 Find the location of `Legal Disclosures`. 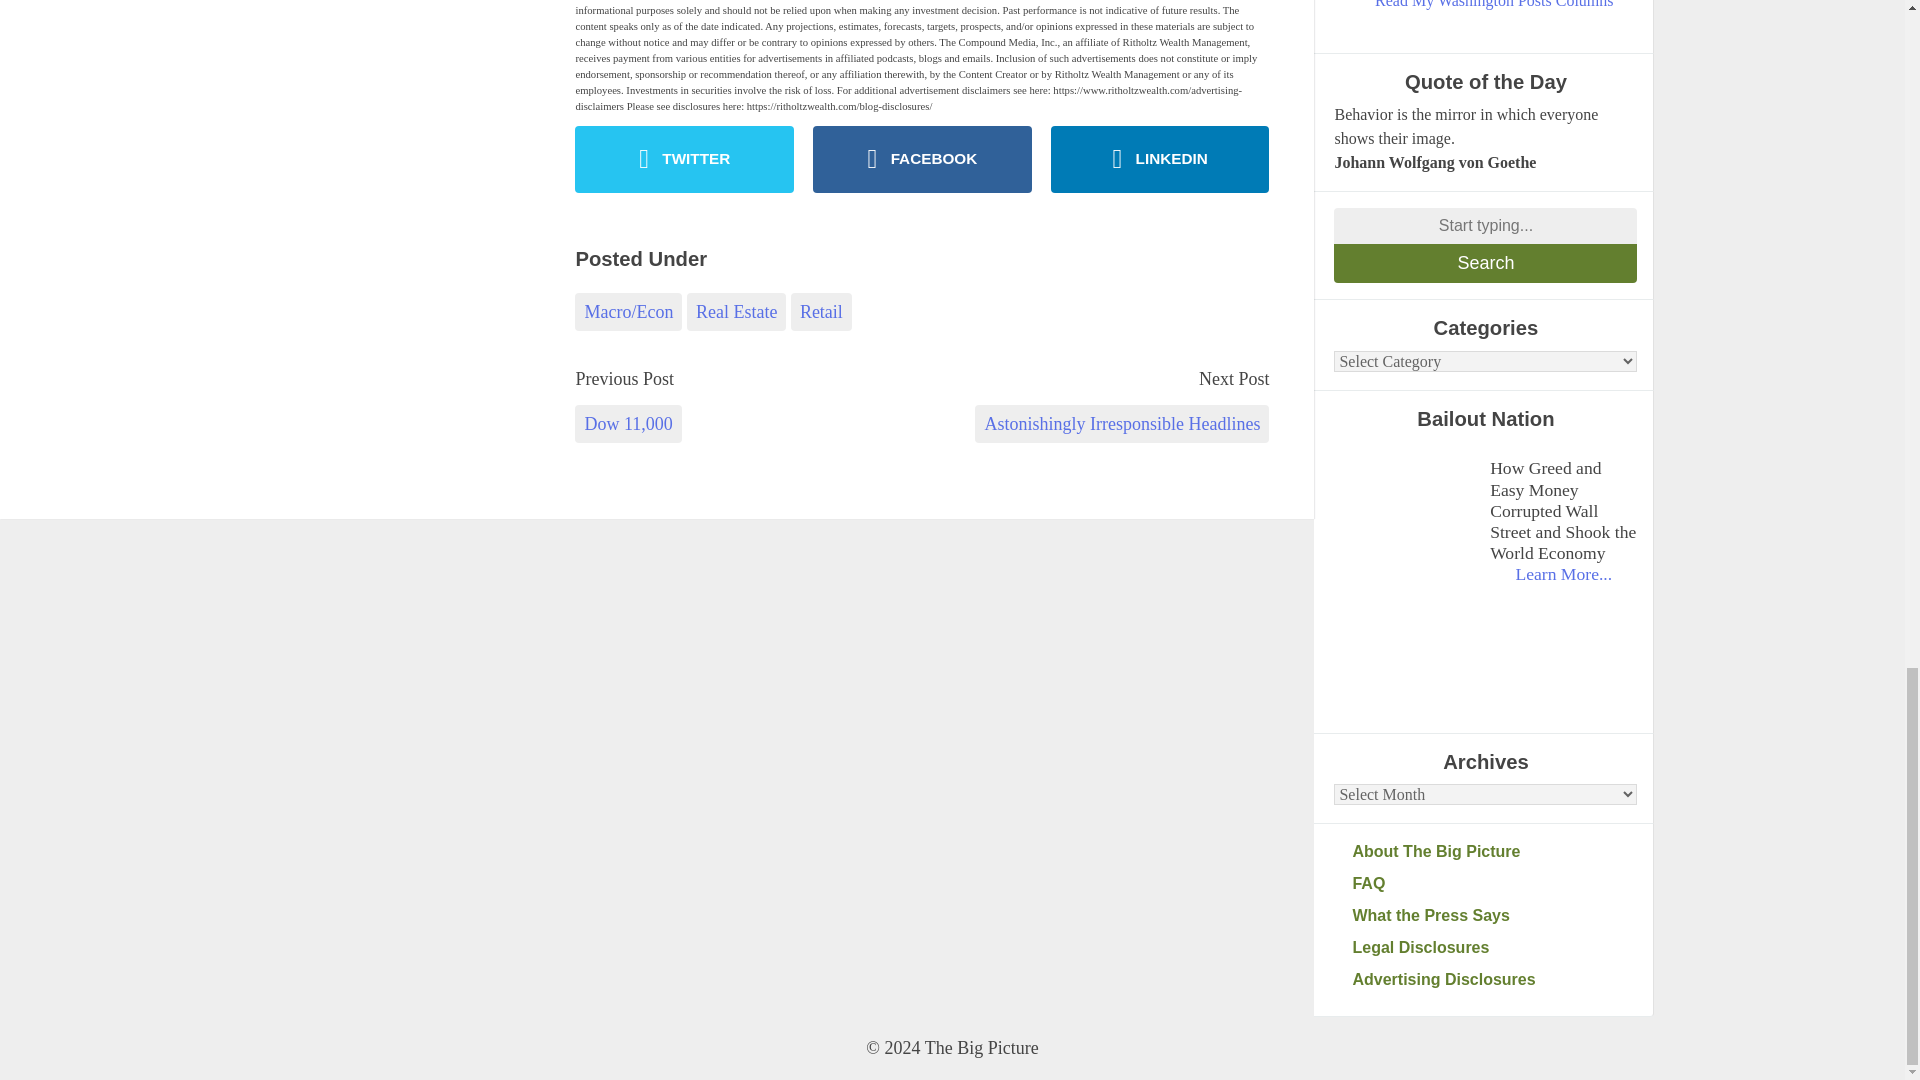

Legal Disclosures is located at coordinates (1494, 948).